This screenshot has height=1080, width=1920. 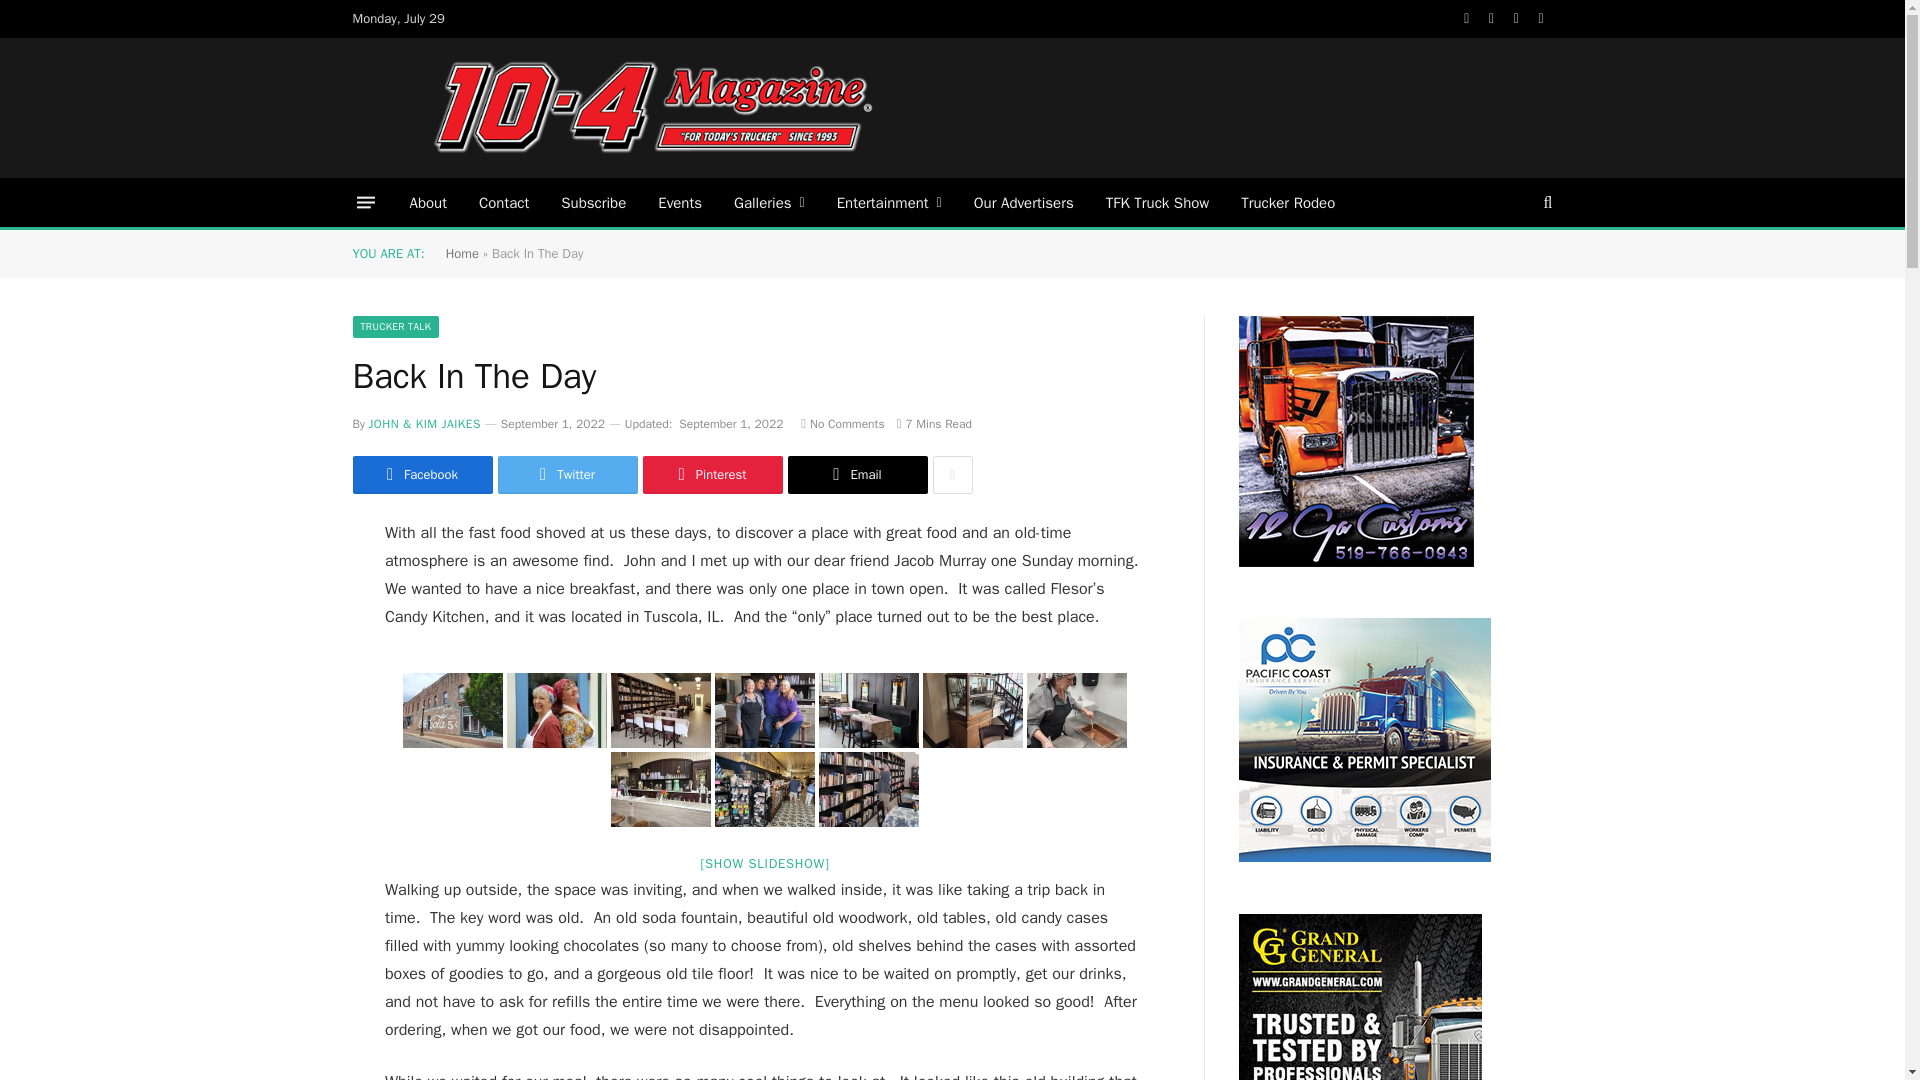 What do you see at coordinates (395, 327) in the screenshot?
I see `TRUCKER TALK` at bounding box center [395, 327].